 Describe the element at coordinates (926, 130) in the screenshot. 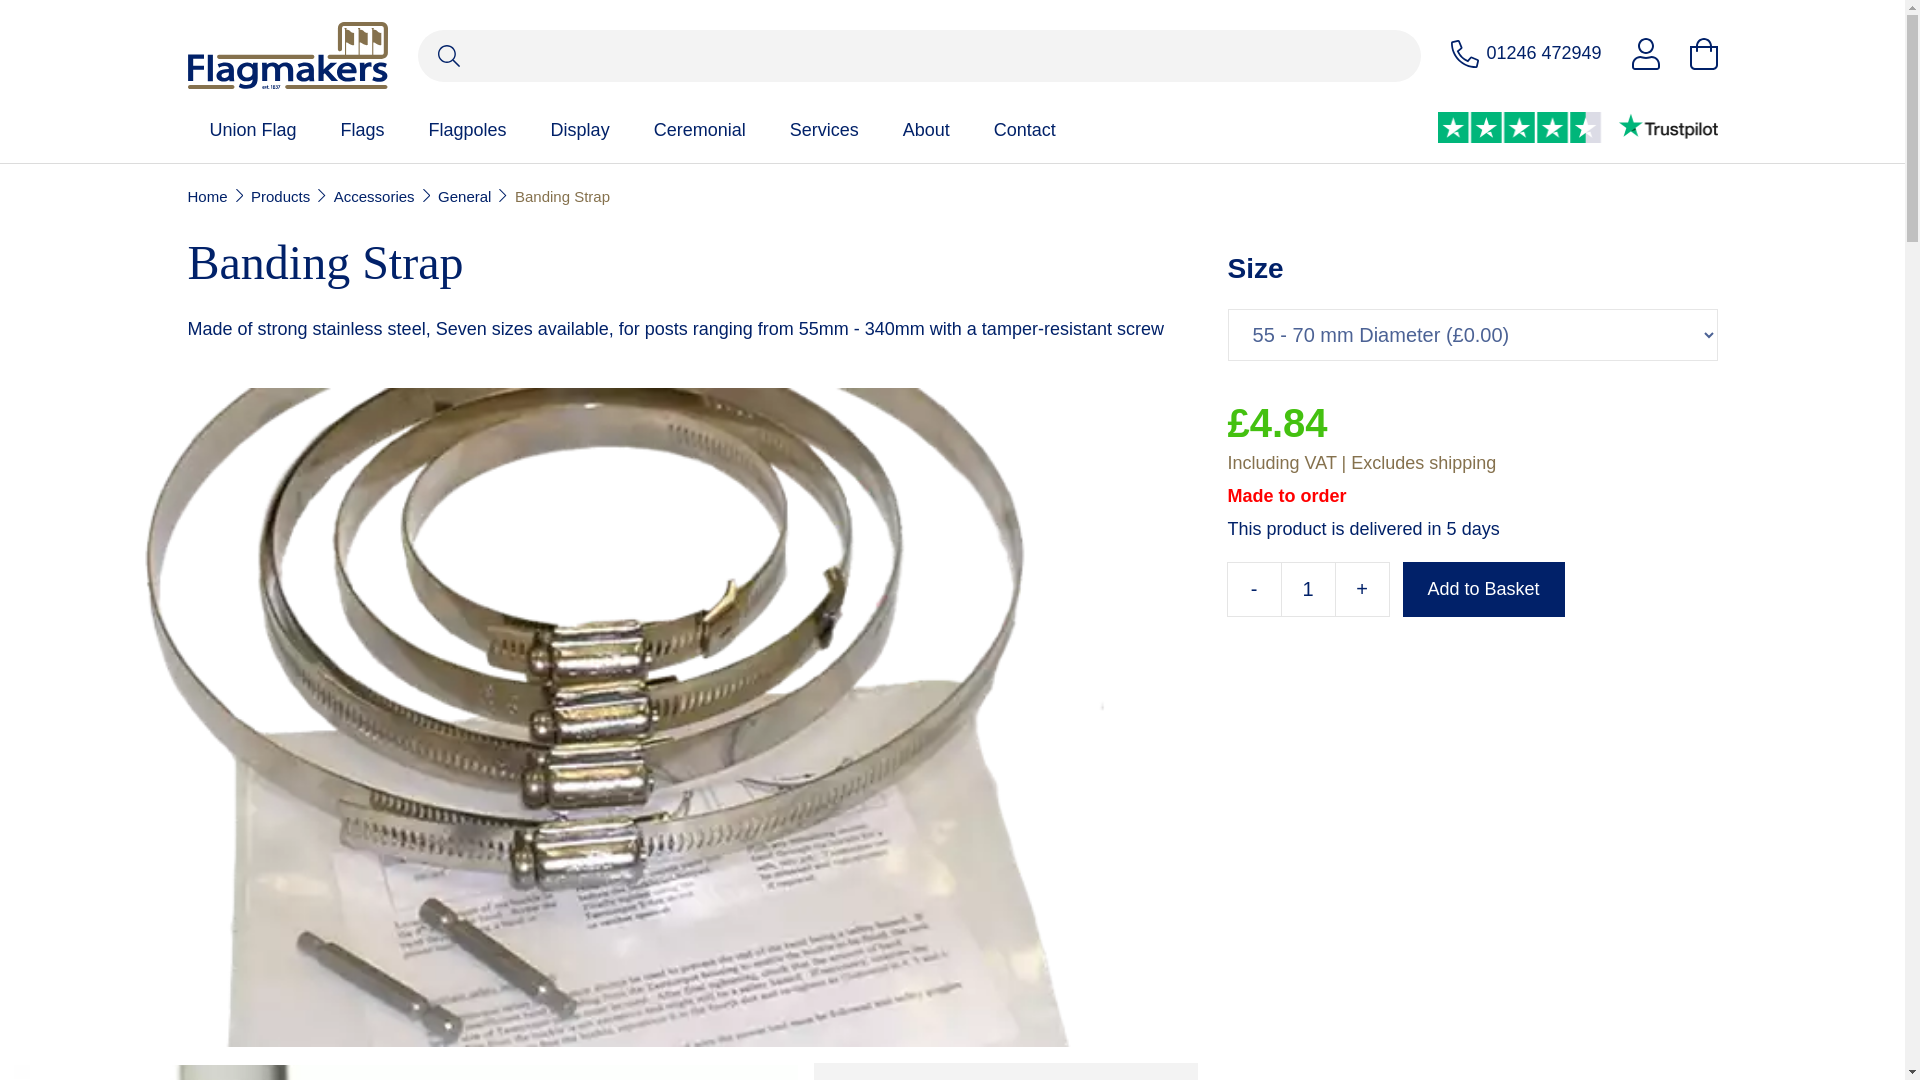

I see `About` at that location.